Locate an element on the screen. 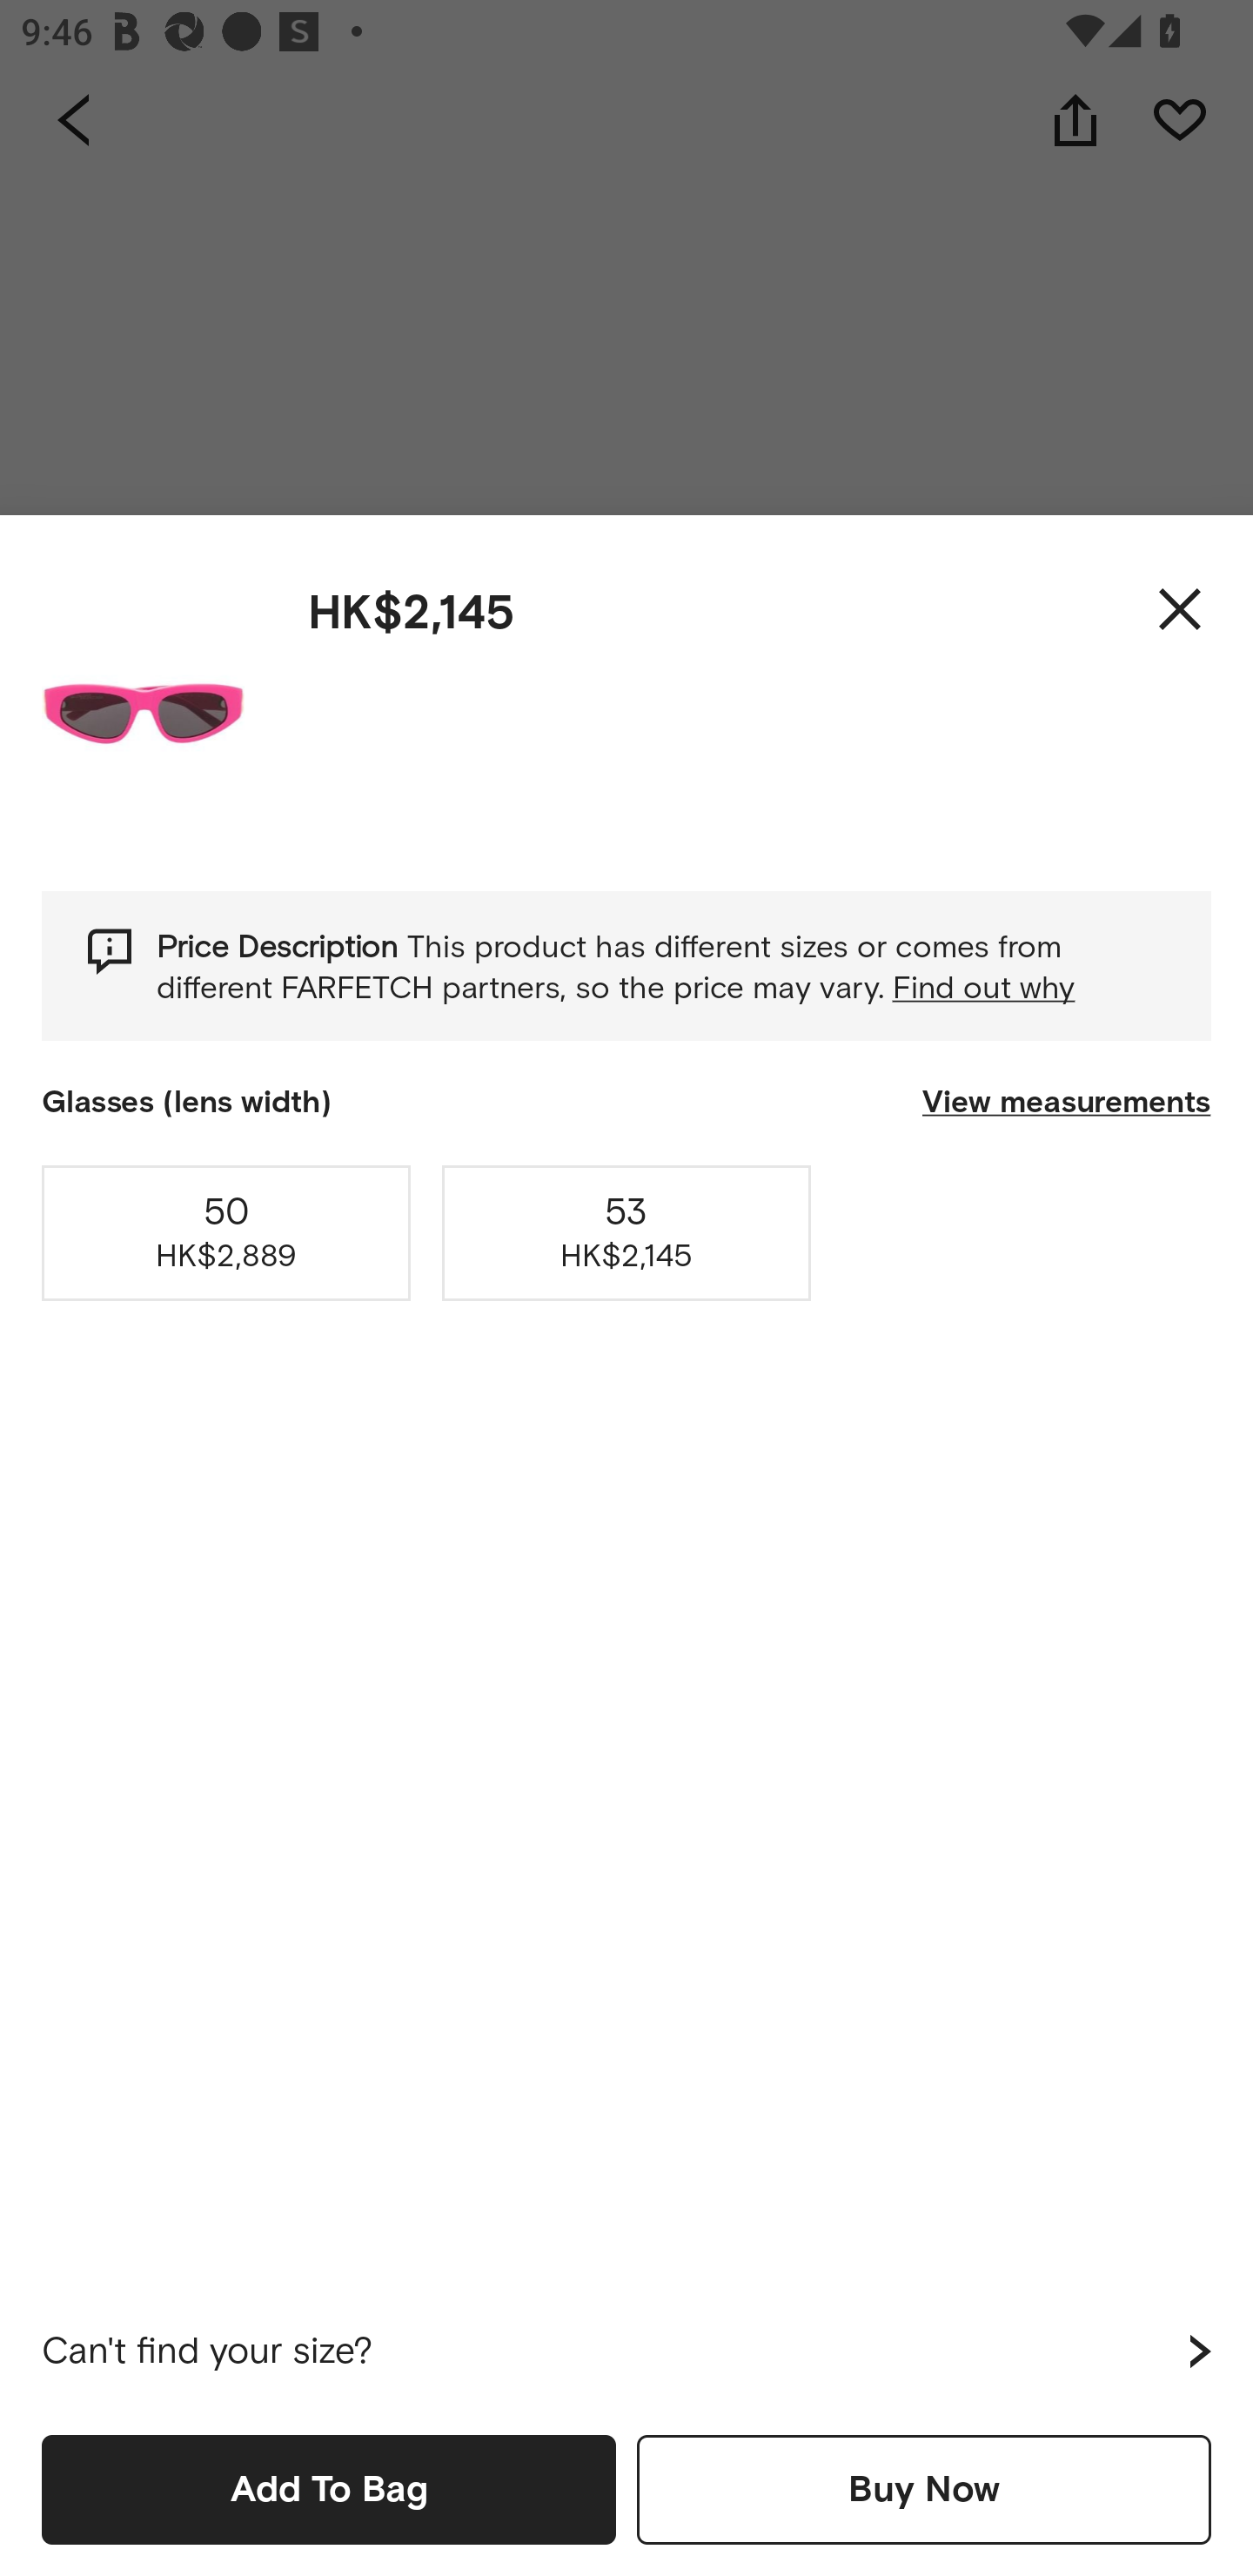 The width and height of the screenshot is (1253, 2576). Add To Bag is located at coordinates (329, 2489).